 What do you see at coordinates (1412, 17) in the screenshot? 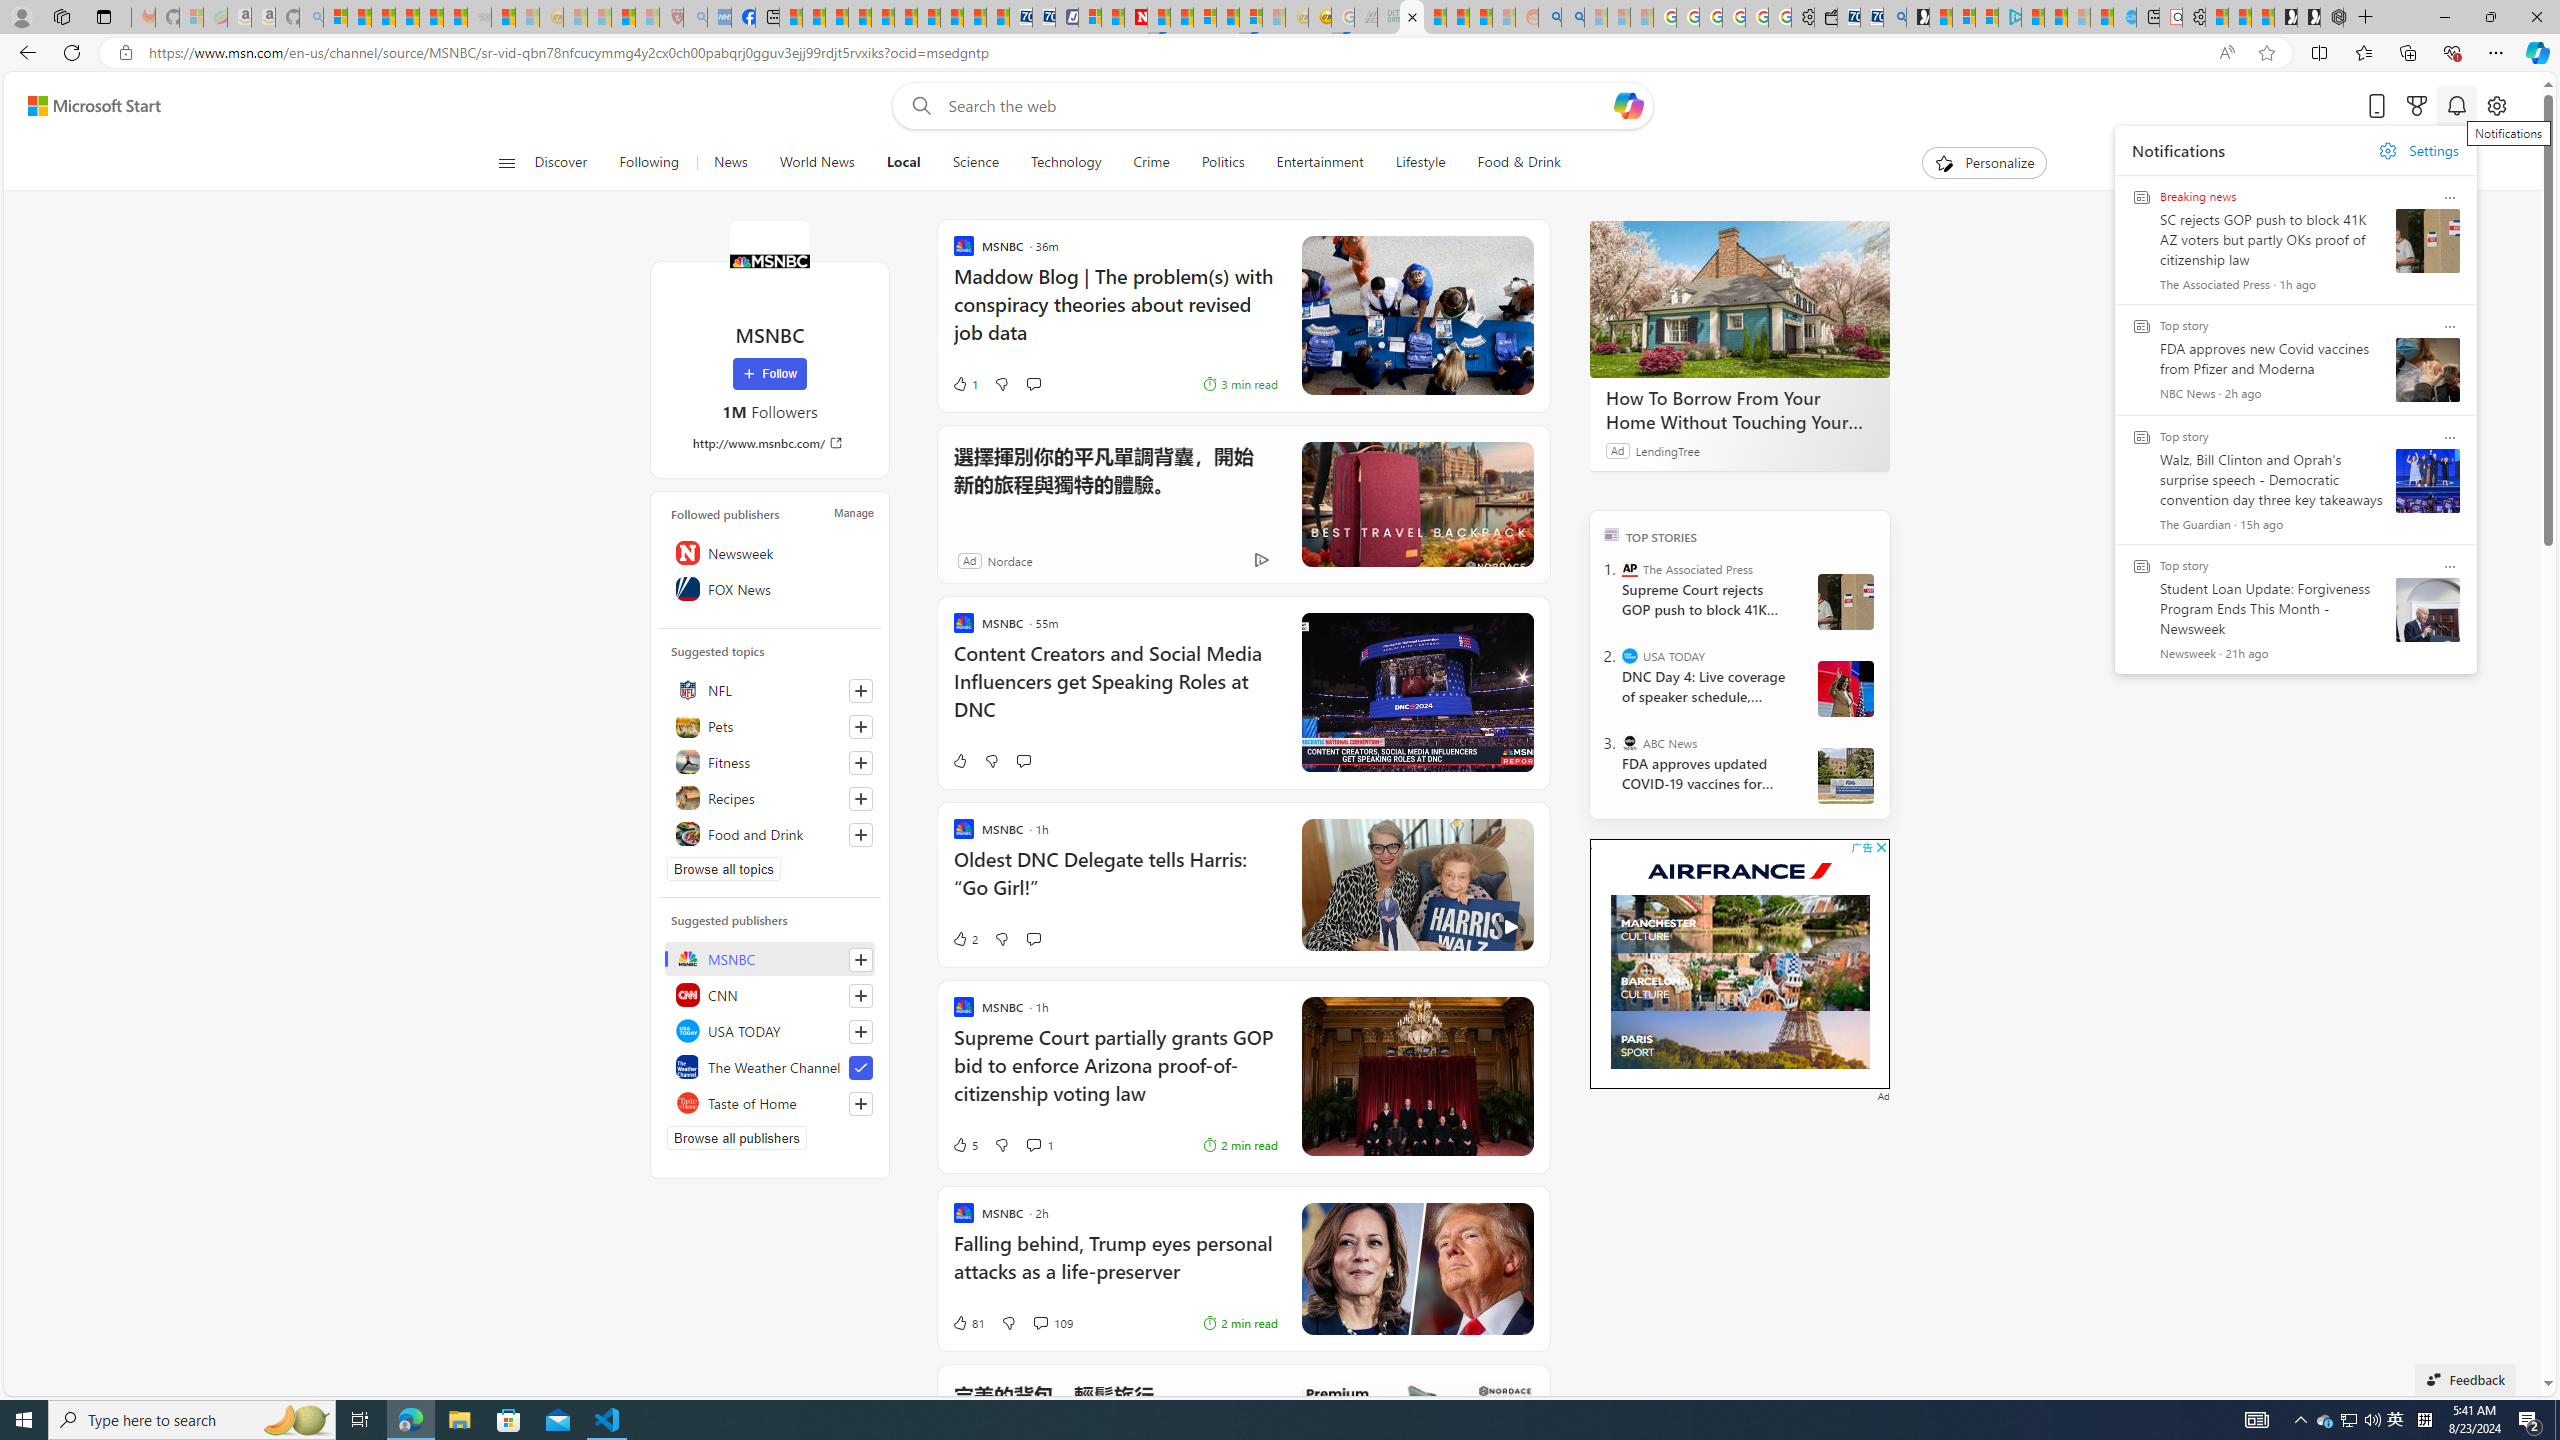
I see `MSNBC - MSN` at bounding box center [1412, 17].